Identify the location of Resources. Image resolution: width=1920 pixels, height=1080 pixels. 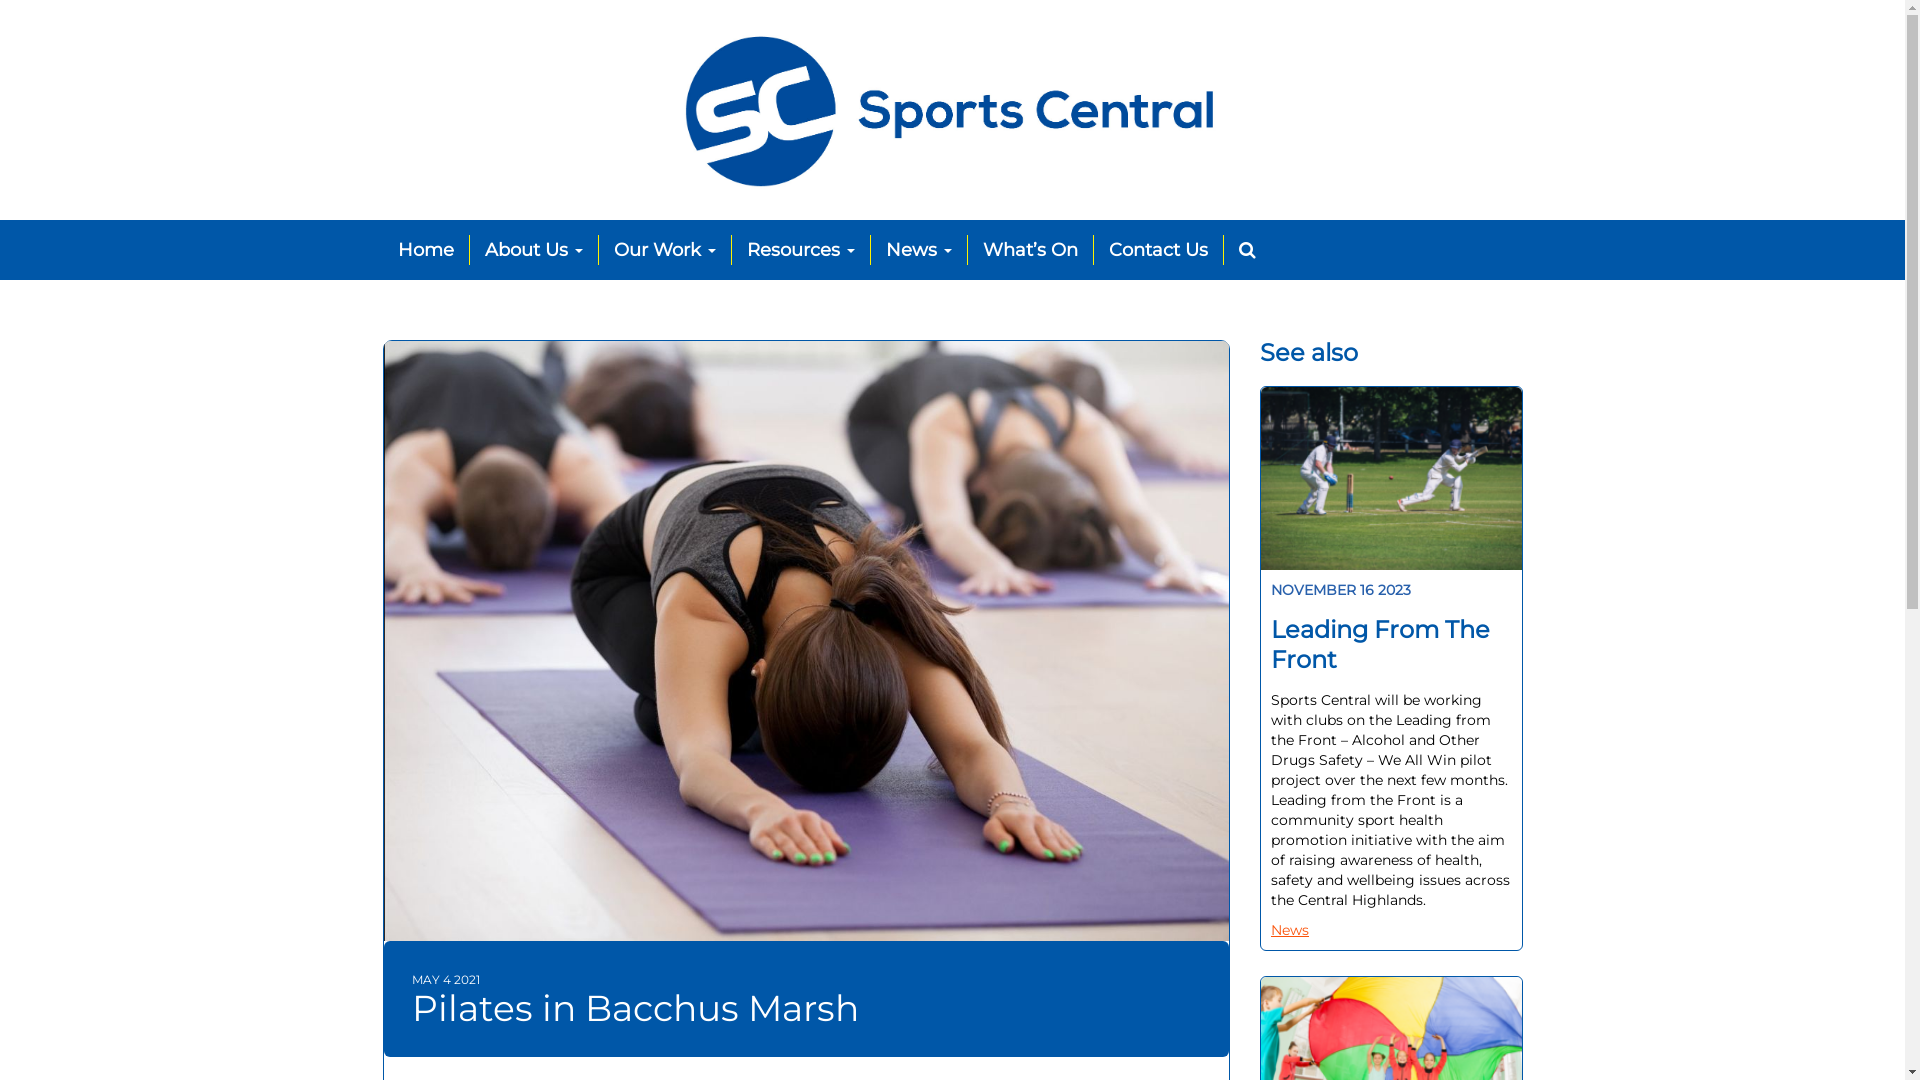
(802, 250).